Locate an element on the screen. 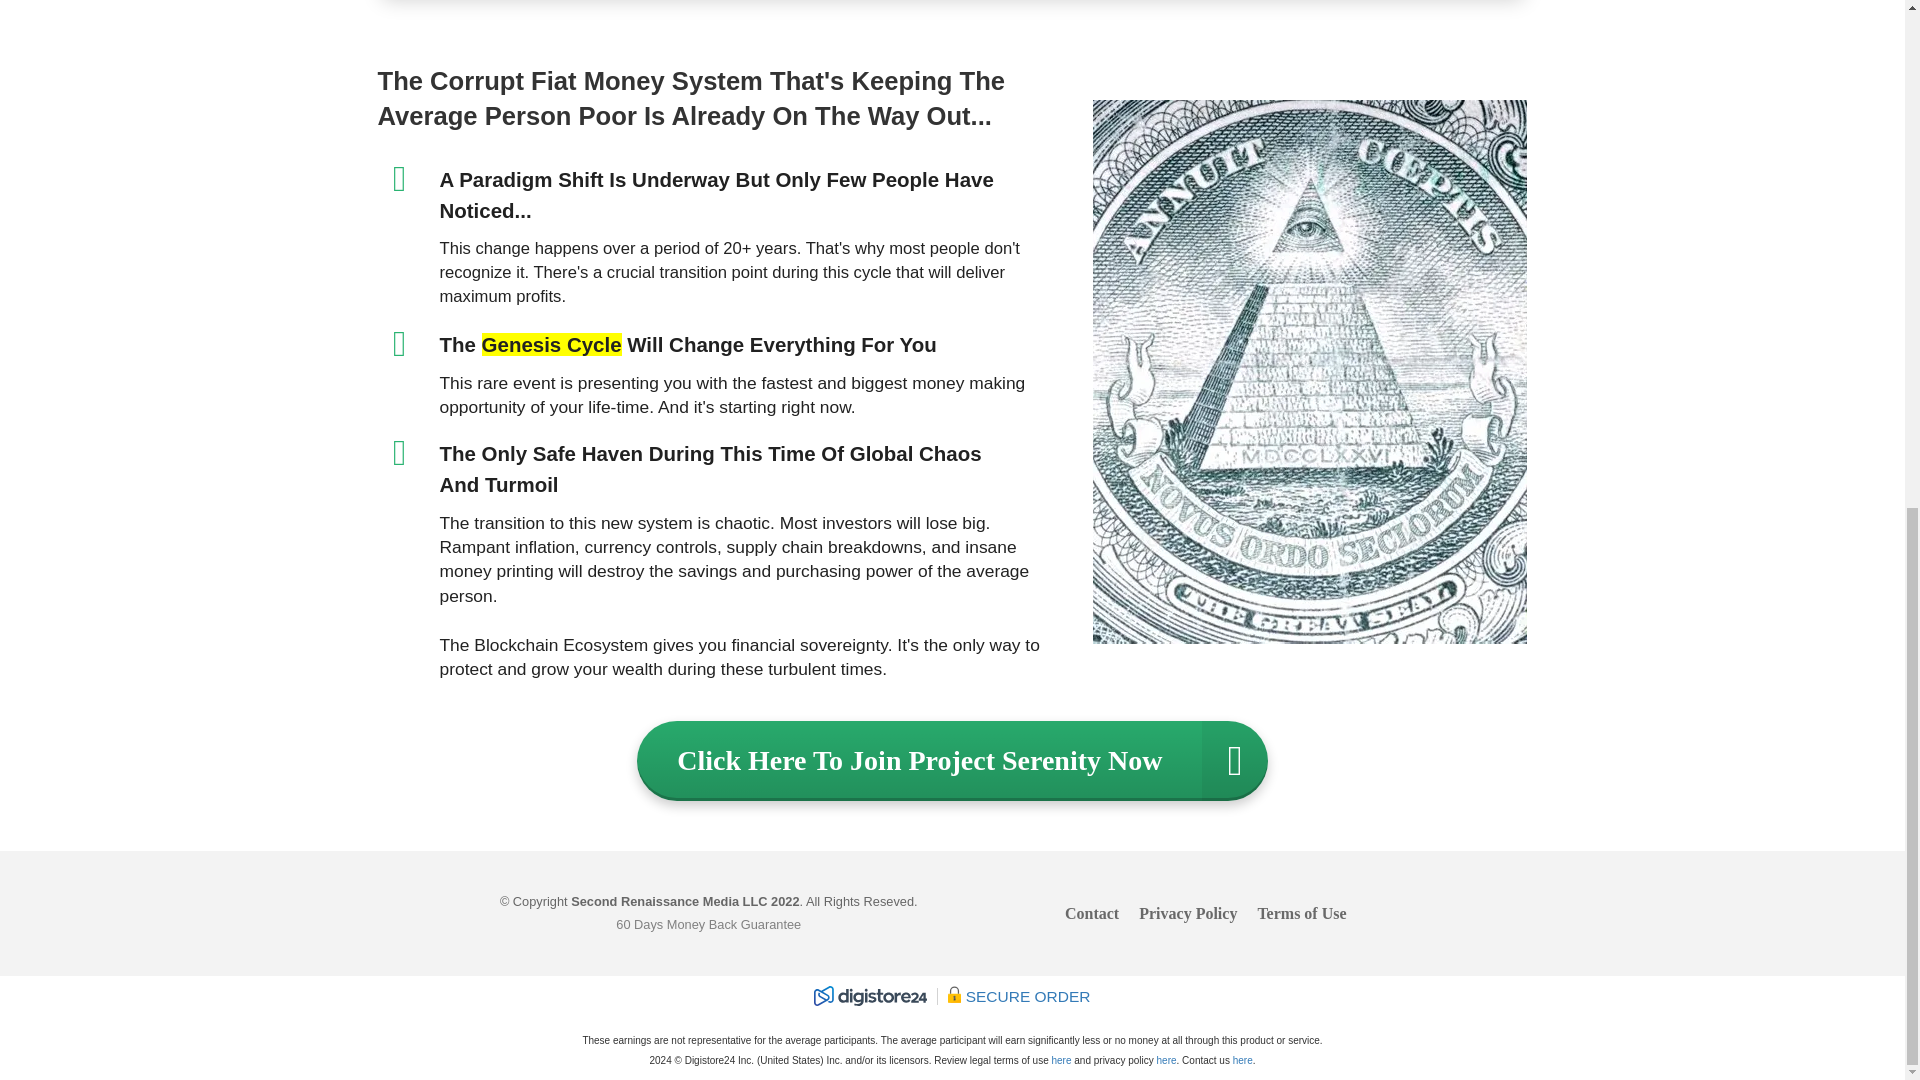  SECURE ORDER is located at coordinates (952, 1002).